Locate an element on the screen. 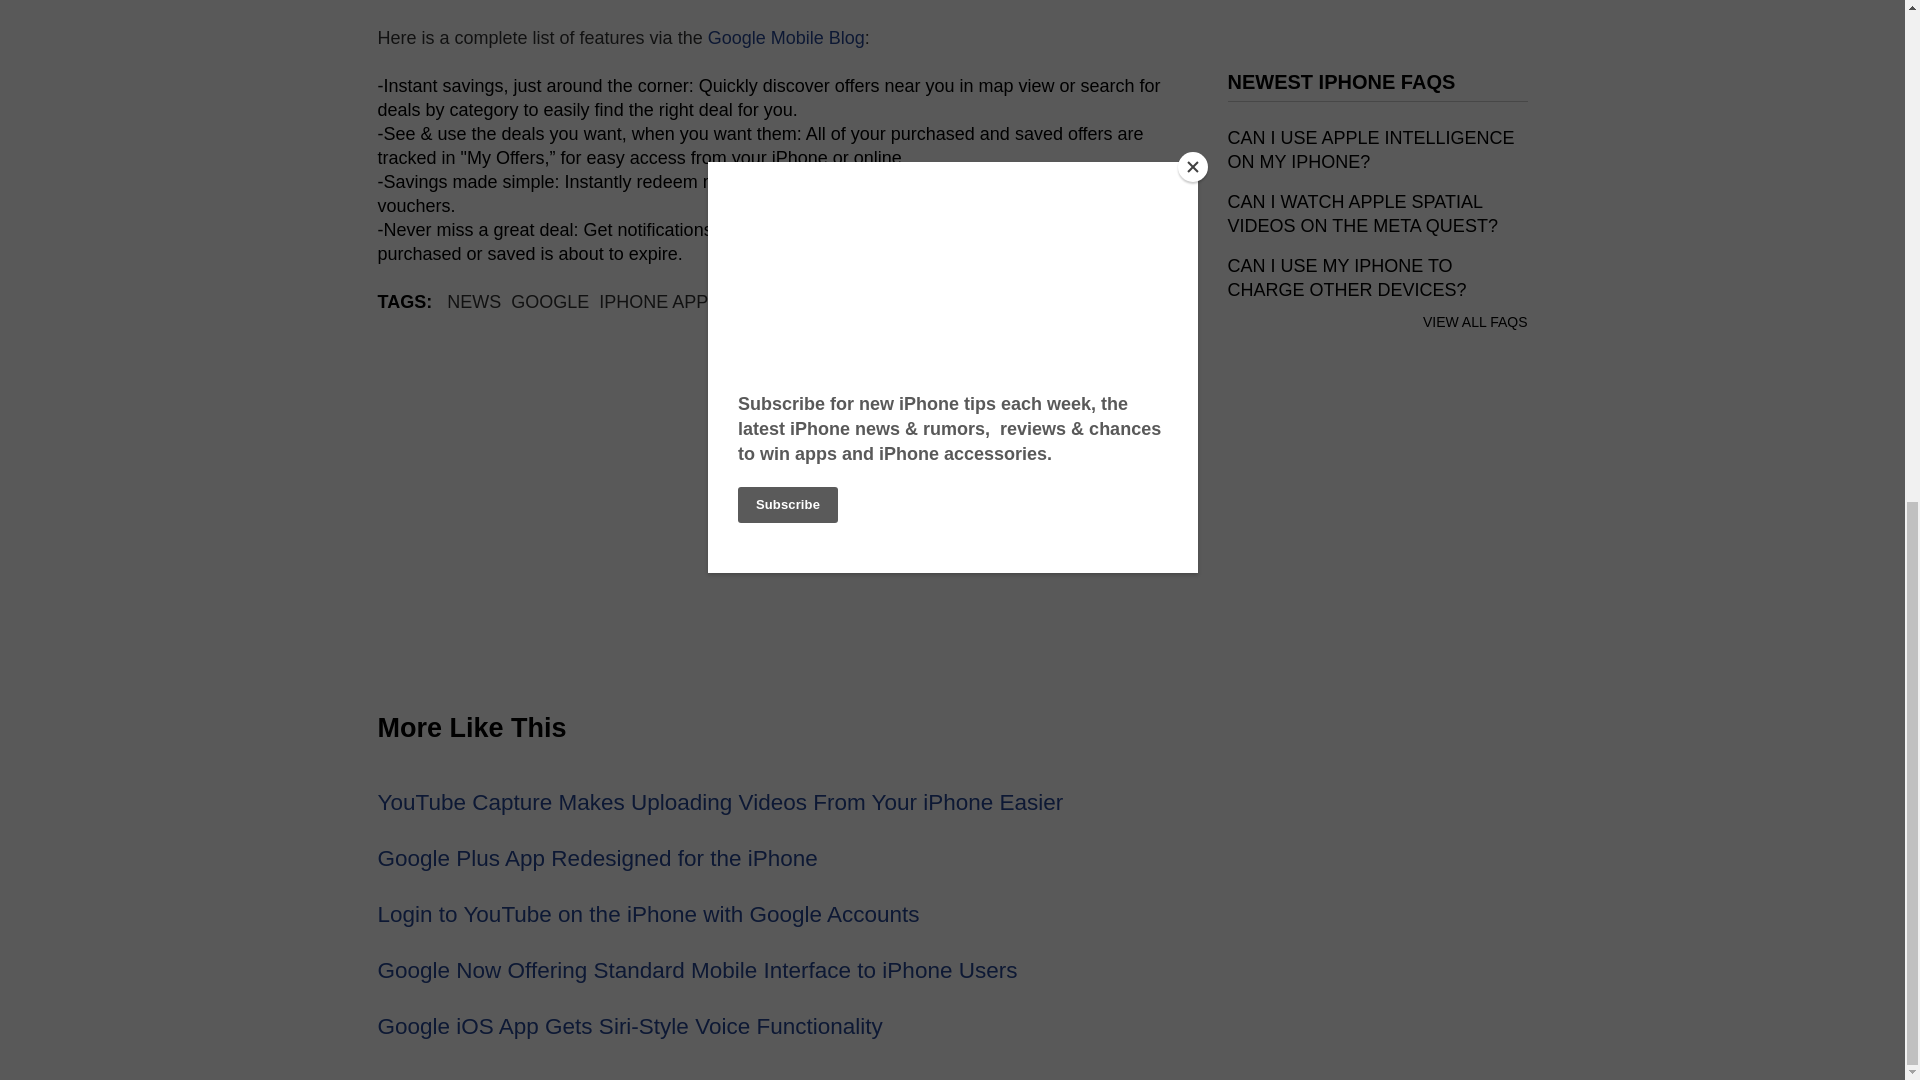  NEWS is located at coordinates (474, 302).